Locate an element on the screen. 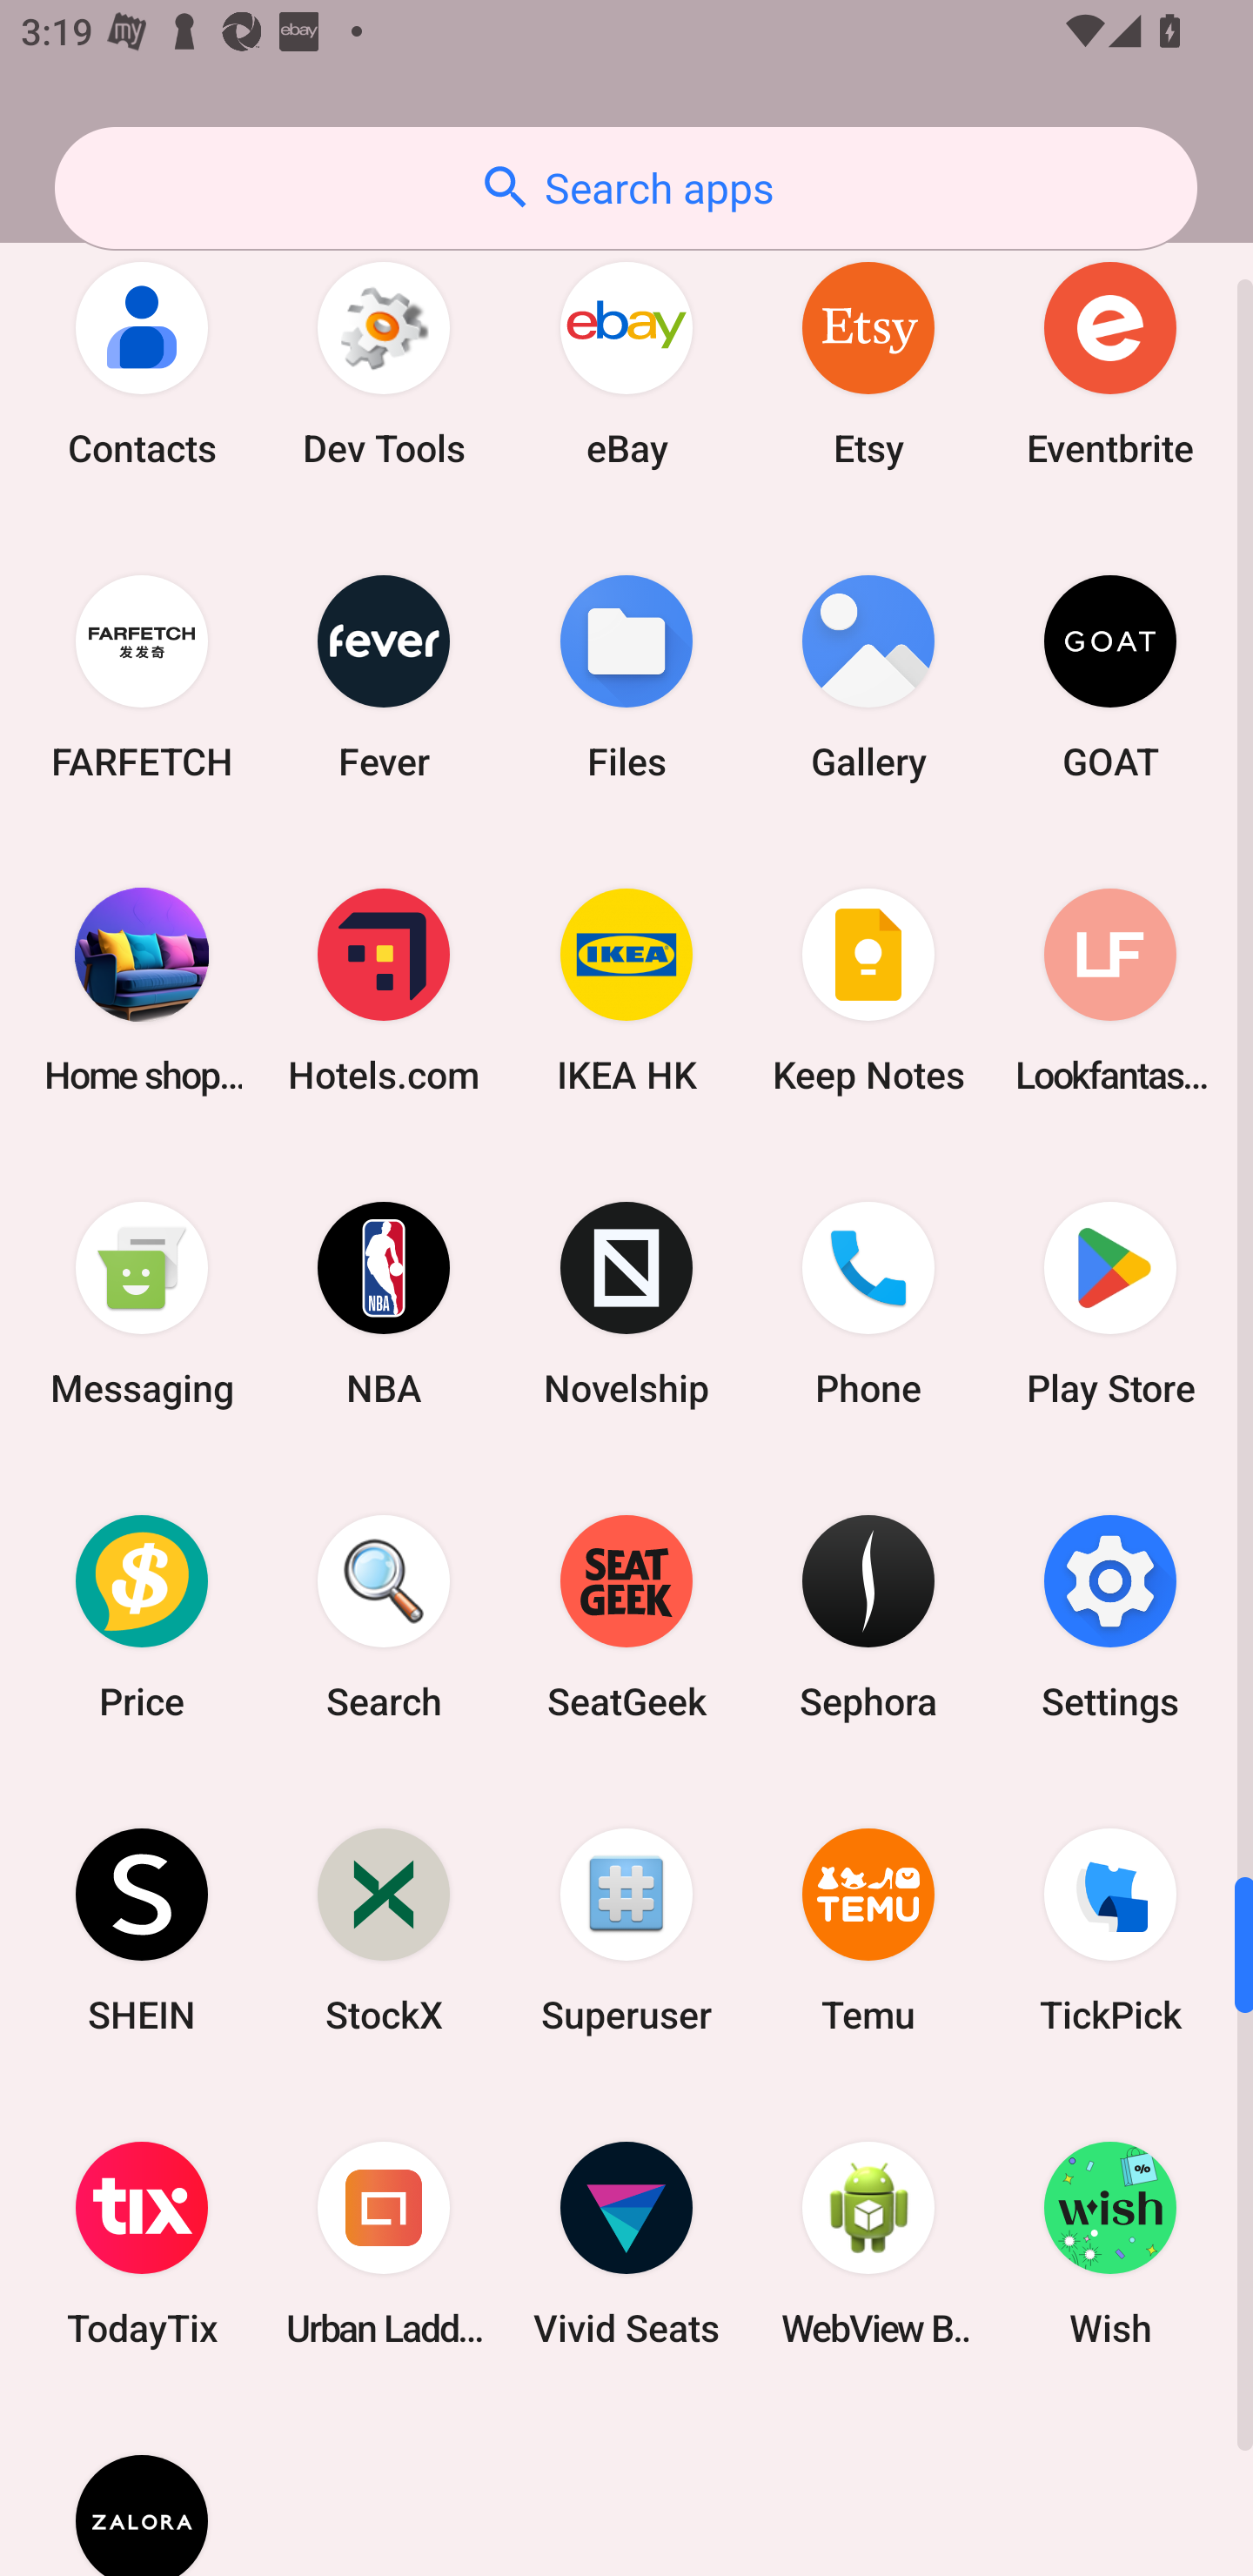  SHEIN is located at coordinates (142, 1930).